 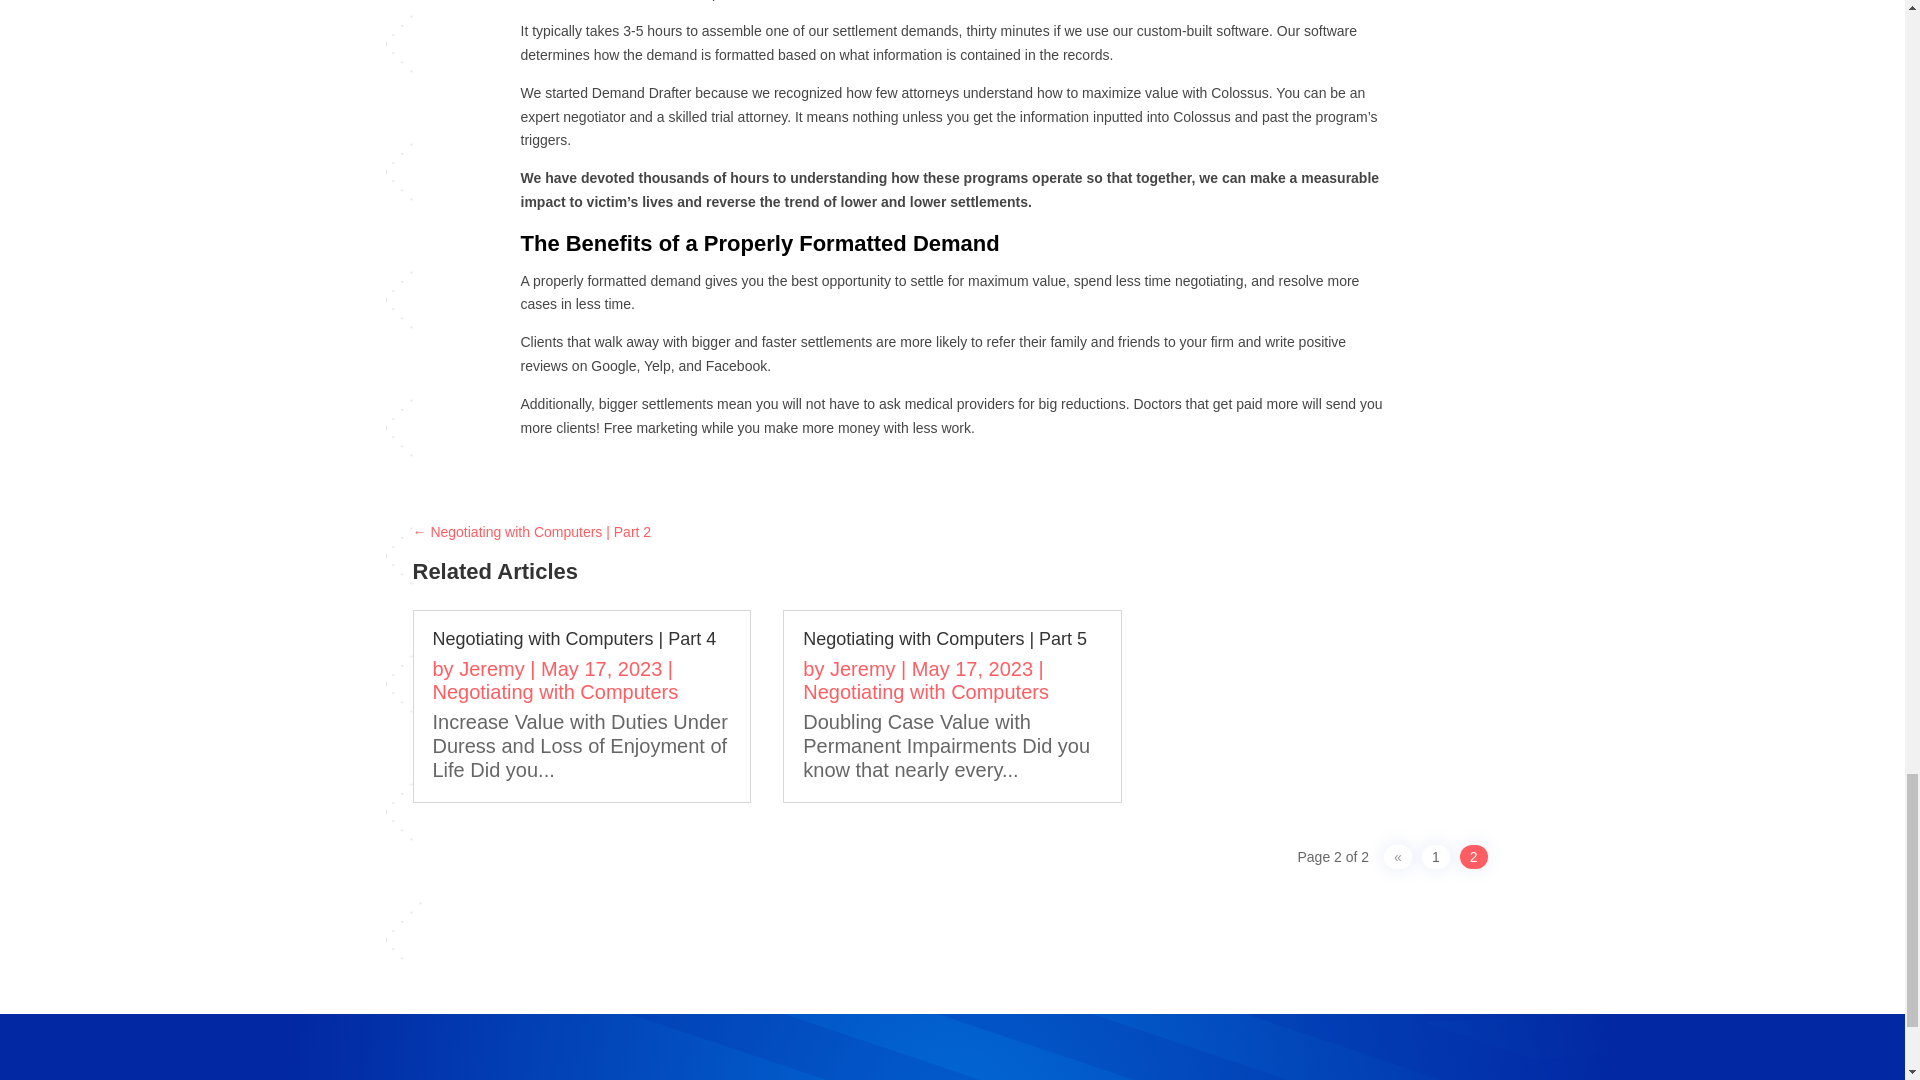 What do you see at coordinates (491, 668) in the screenshot?
I see `Posts by Jeremy` at bounding box center [491, 668].